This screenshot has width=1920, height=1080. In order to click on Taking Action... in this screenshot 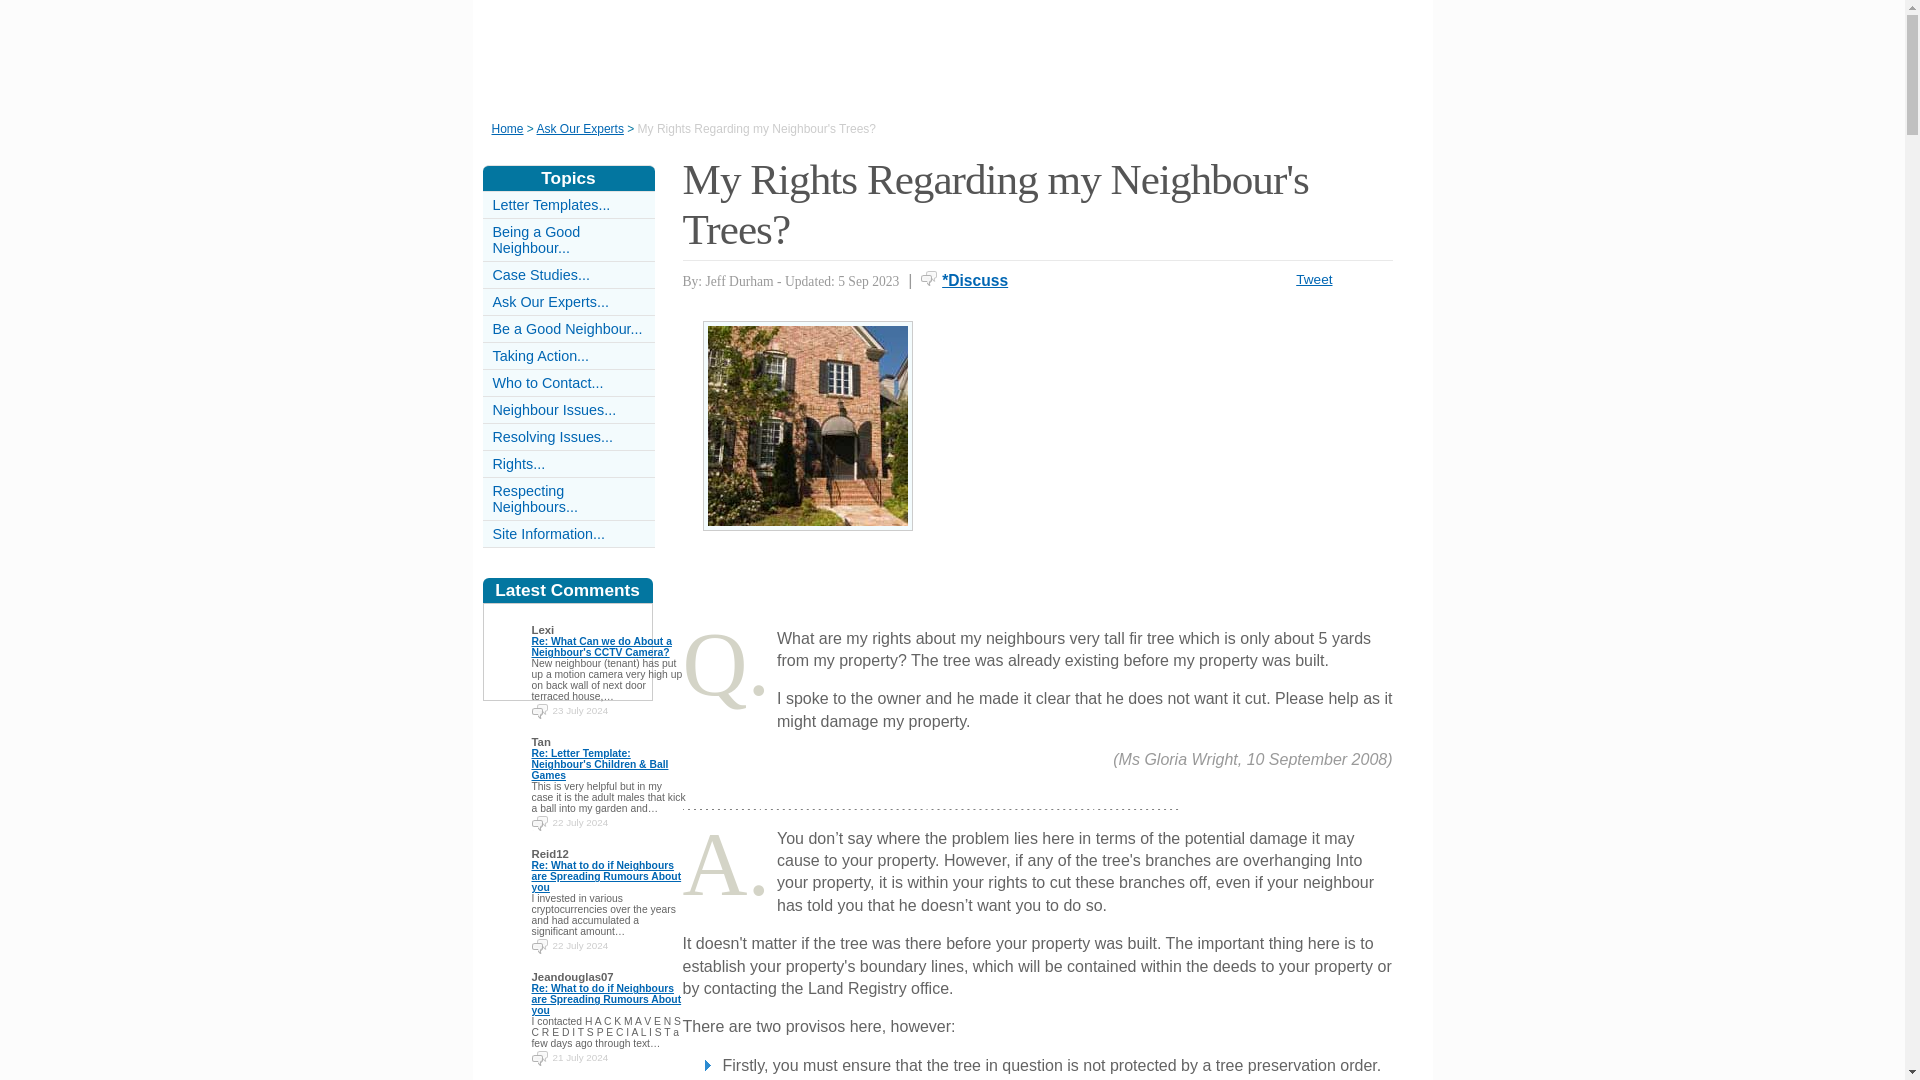, I will do `click(540, 355)`.